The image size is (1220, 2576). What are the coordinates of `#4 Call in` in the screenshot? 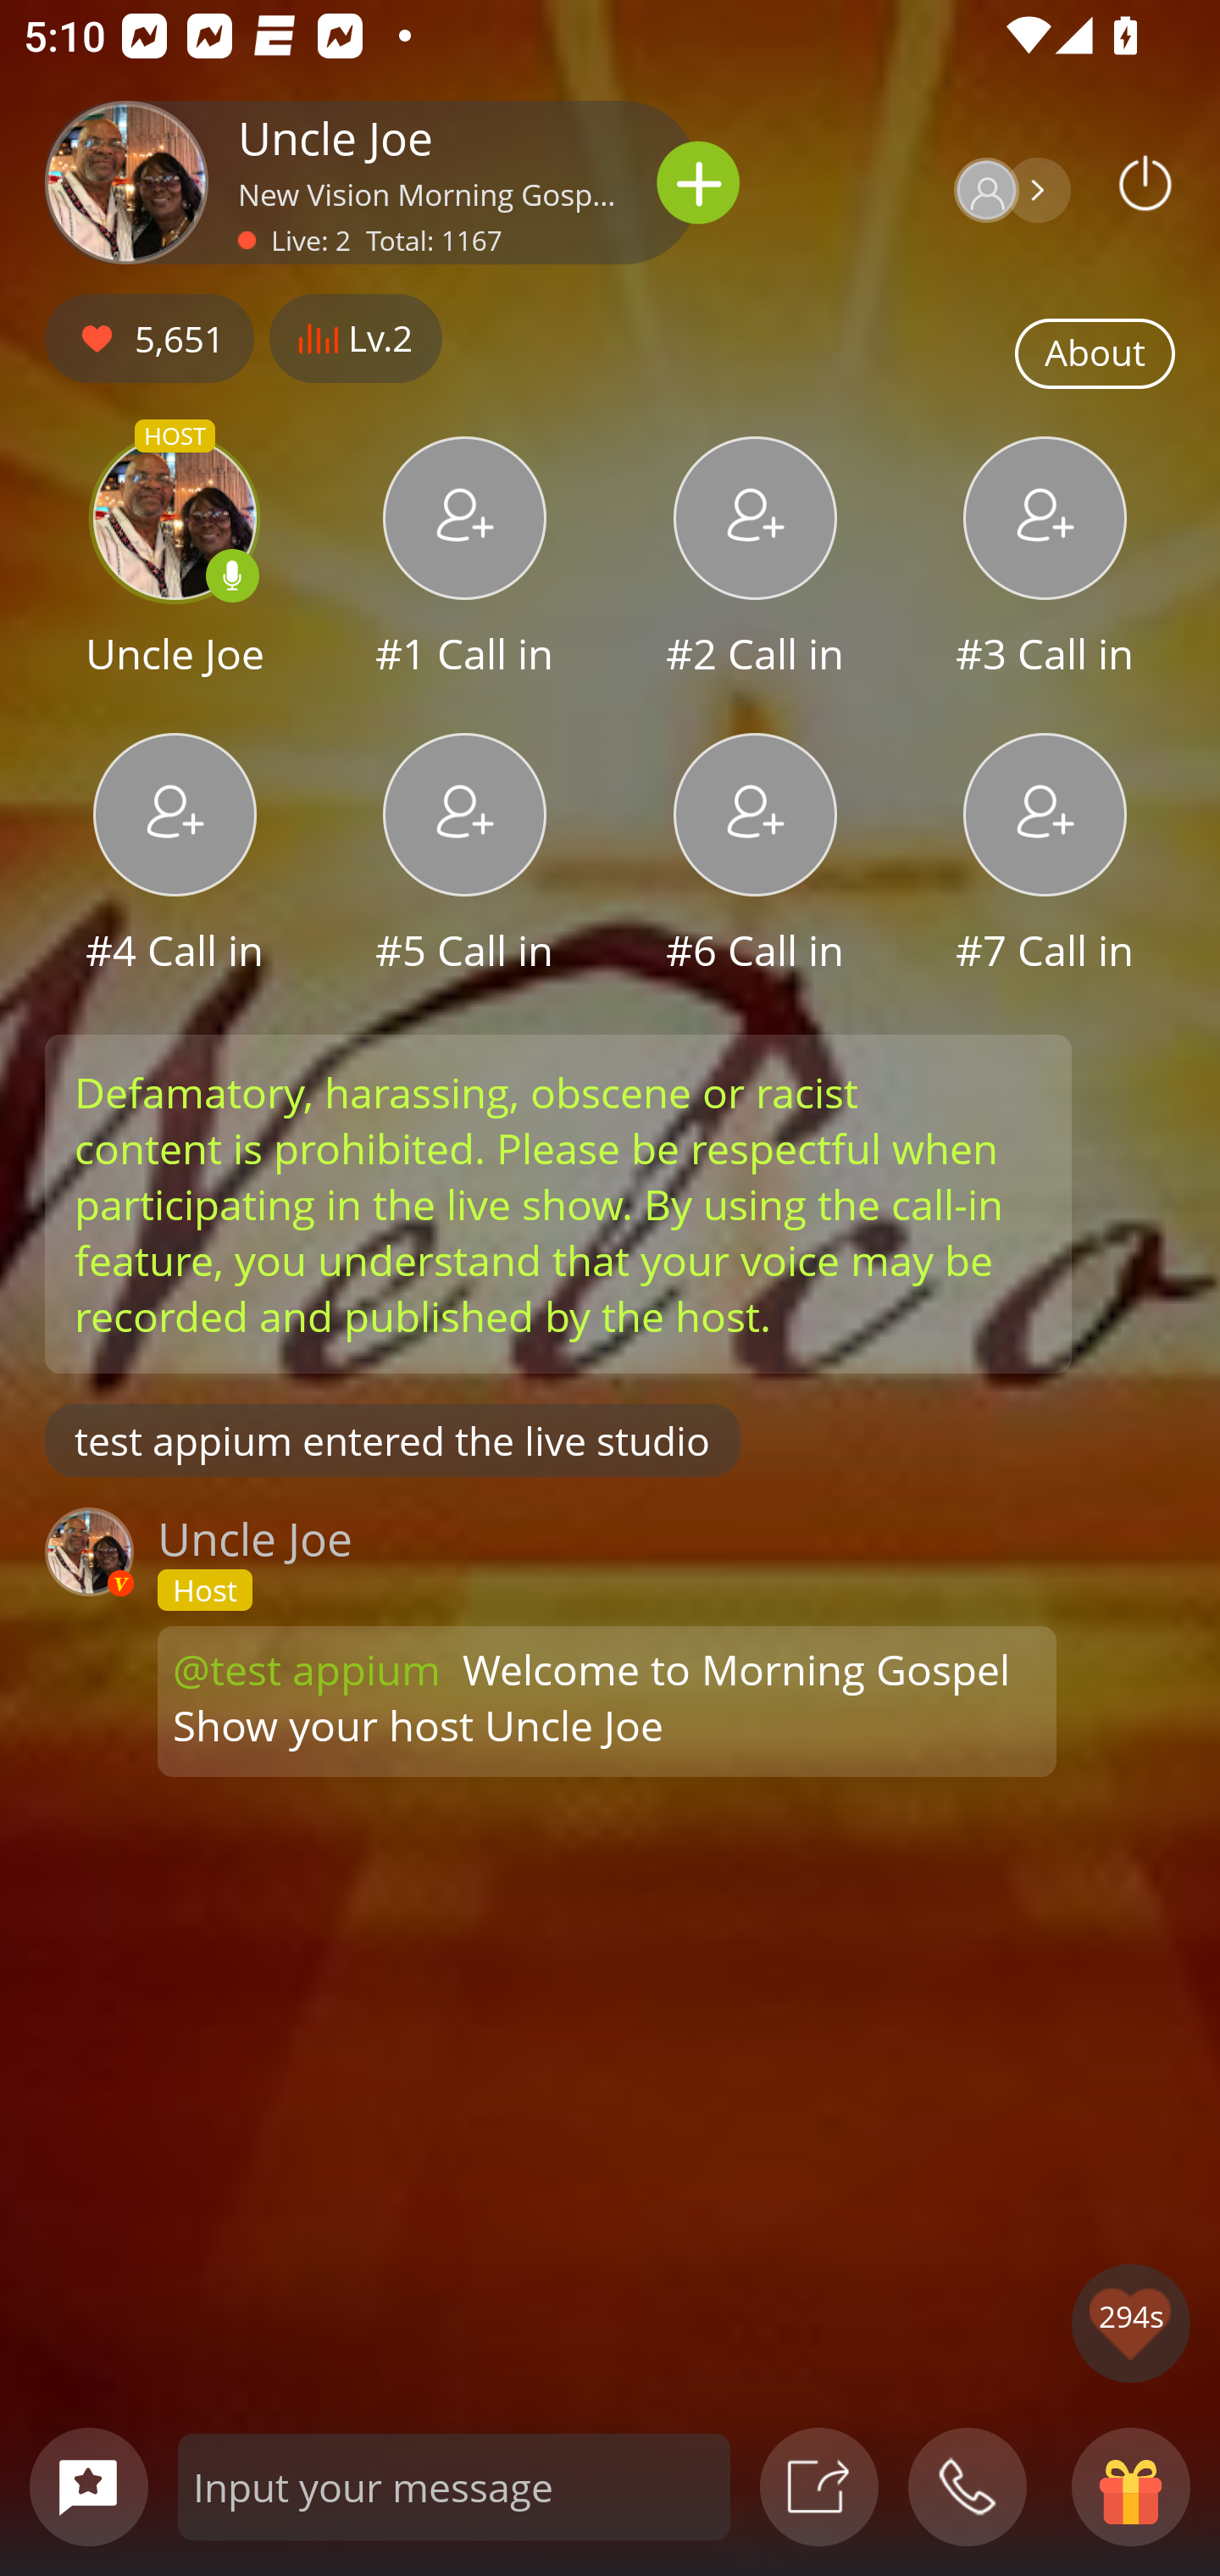 It's located at (175, 856).